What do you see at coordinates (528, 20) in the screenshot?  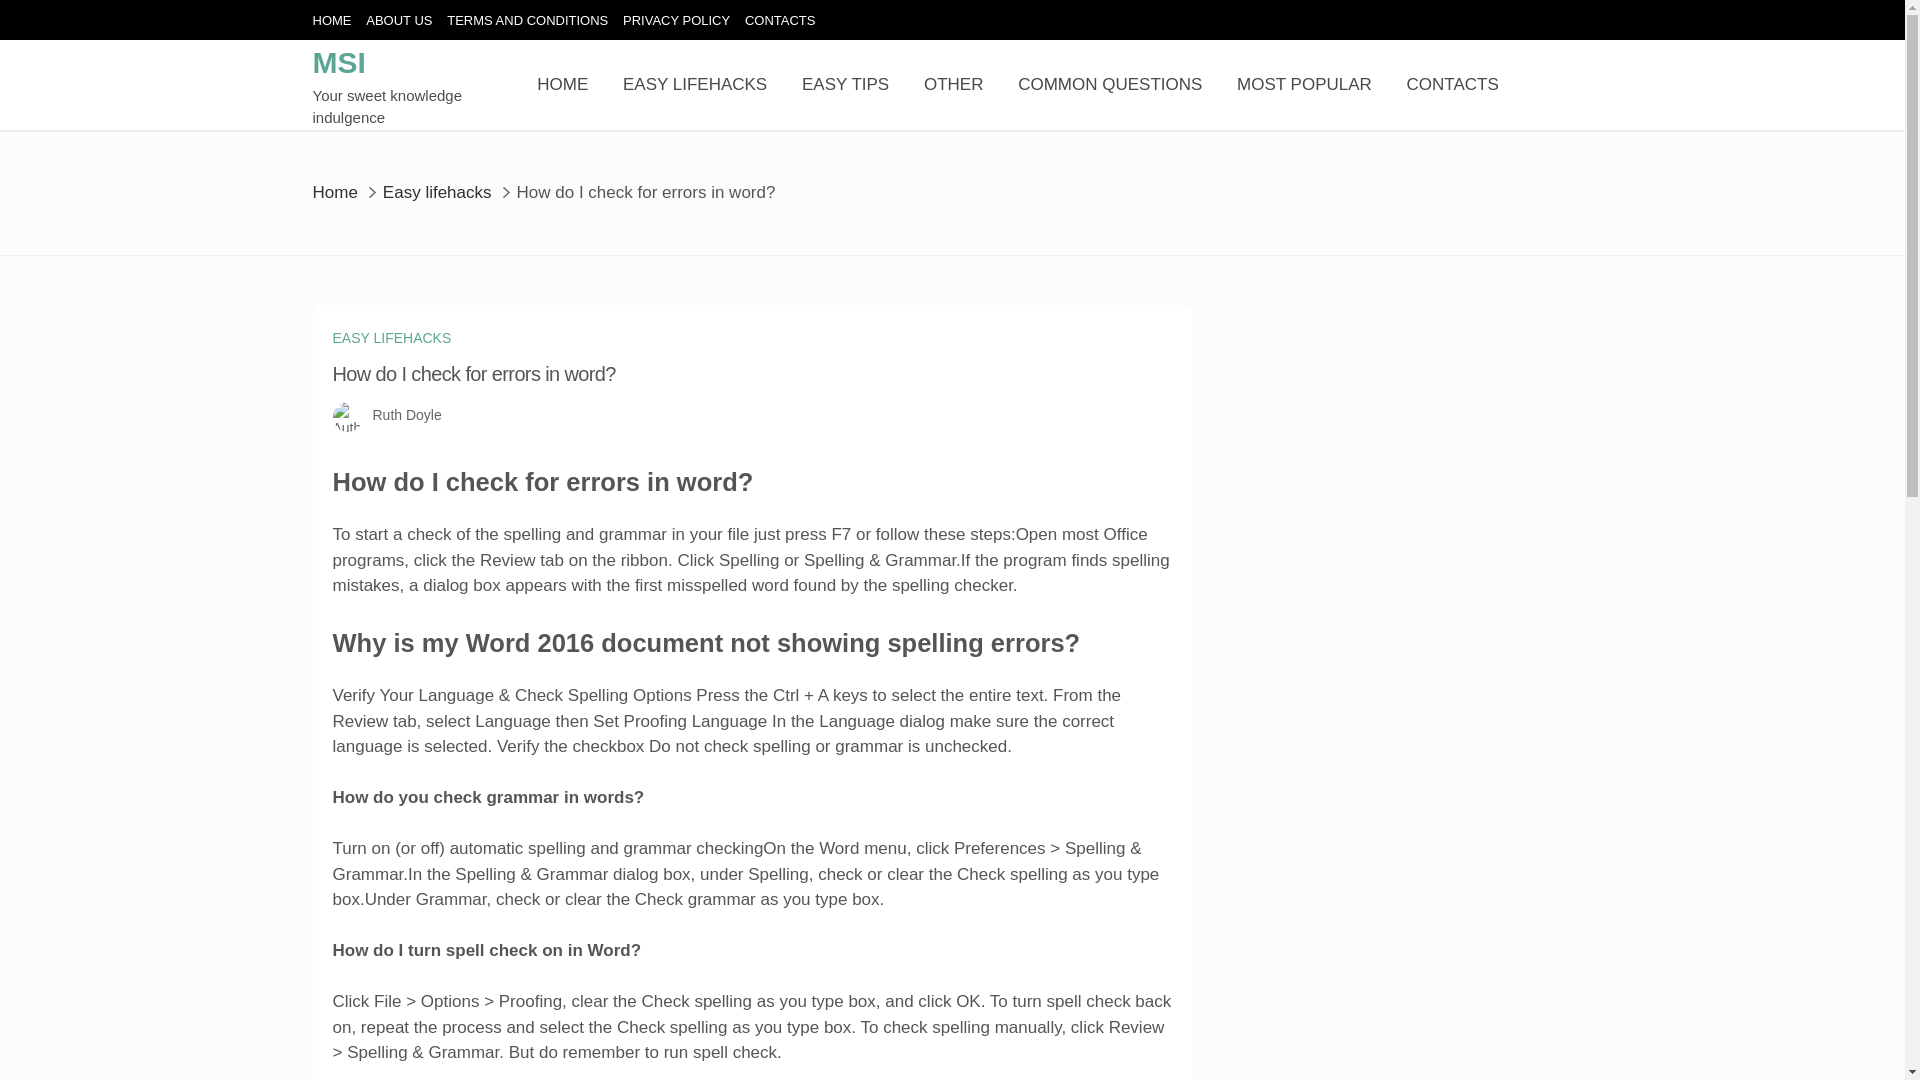 I see `TERMS AND CONDITIONS` at bounding box center [528, 20].